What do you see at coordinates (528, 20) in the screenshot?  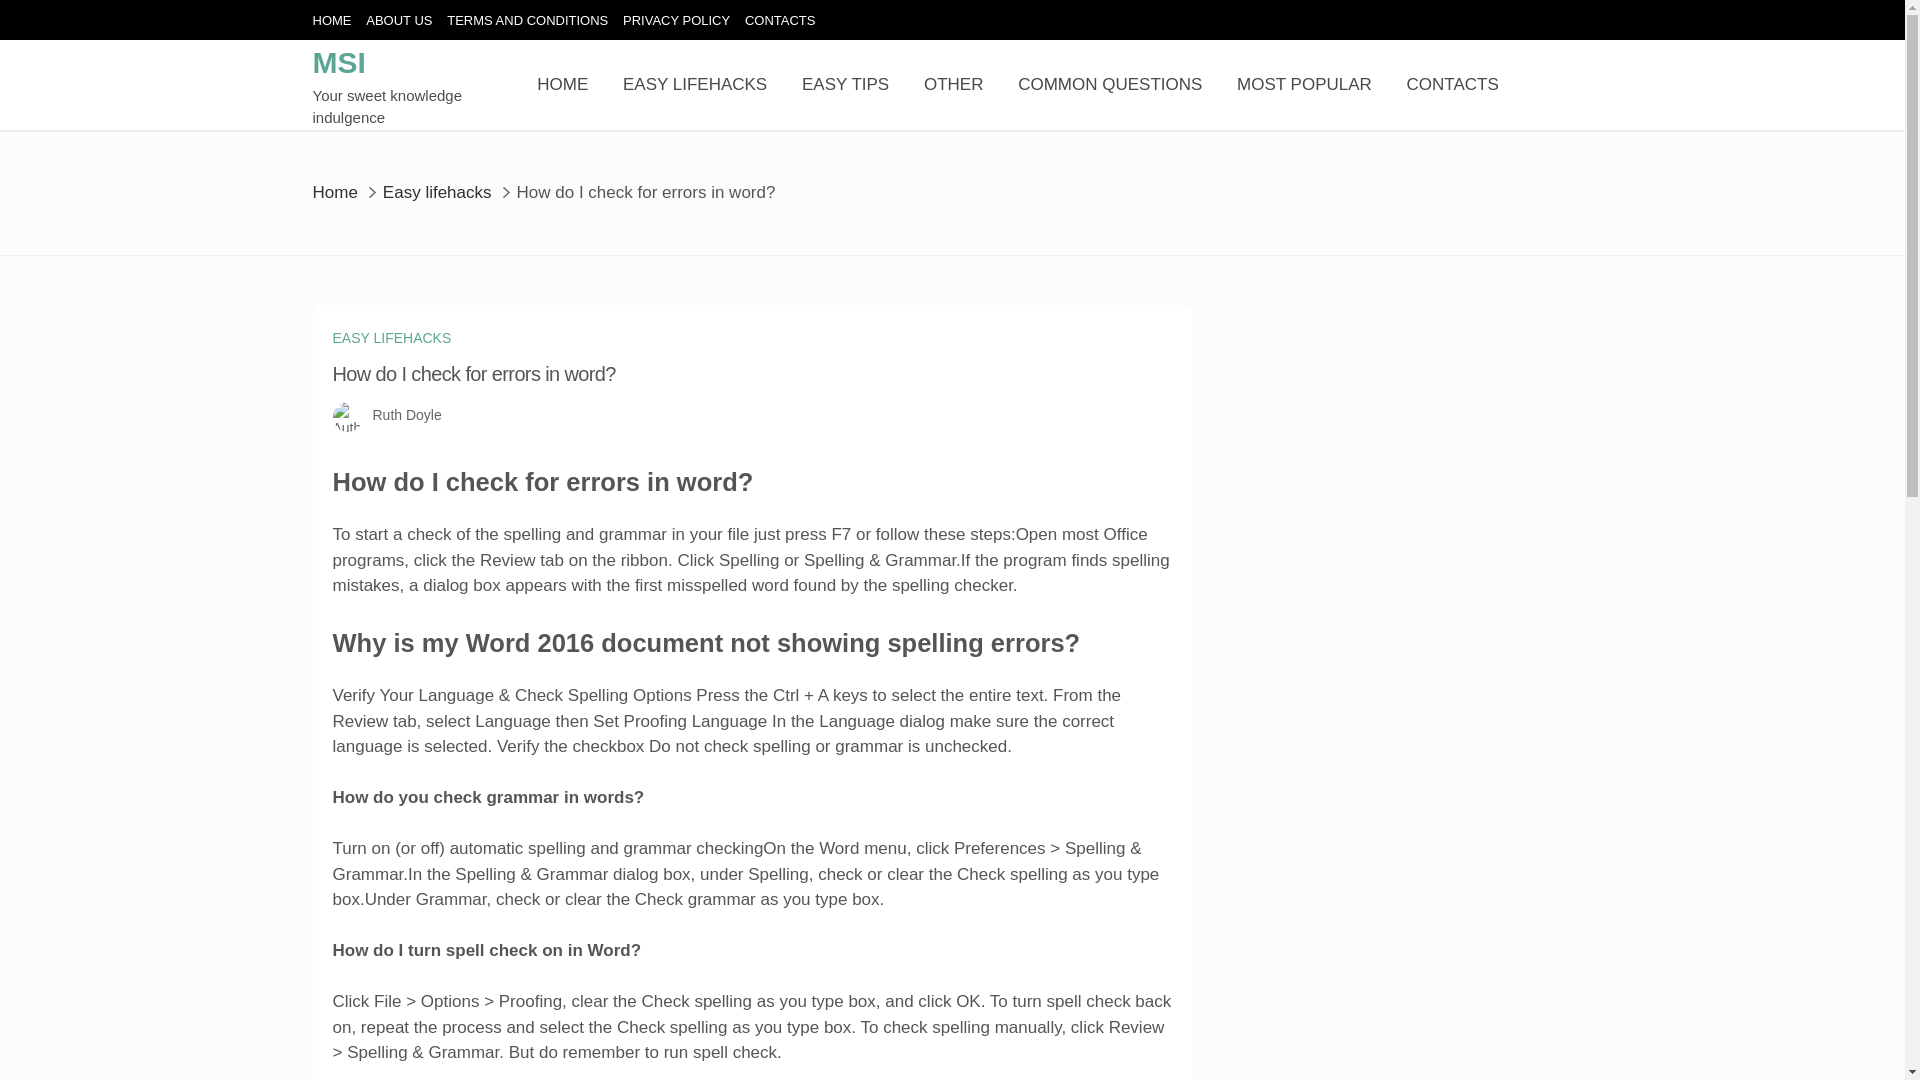 I see `TERMS AND CONDITIONS` at bounding box center [528, 20].